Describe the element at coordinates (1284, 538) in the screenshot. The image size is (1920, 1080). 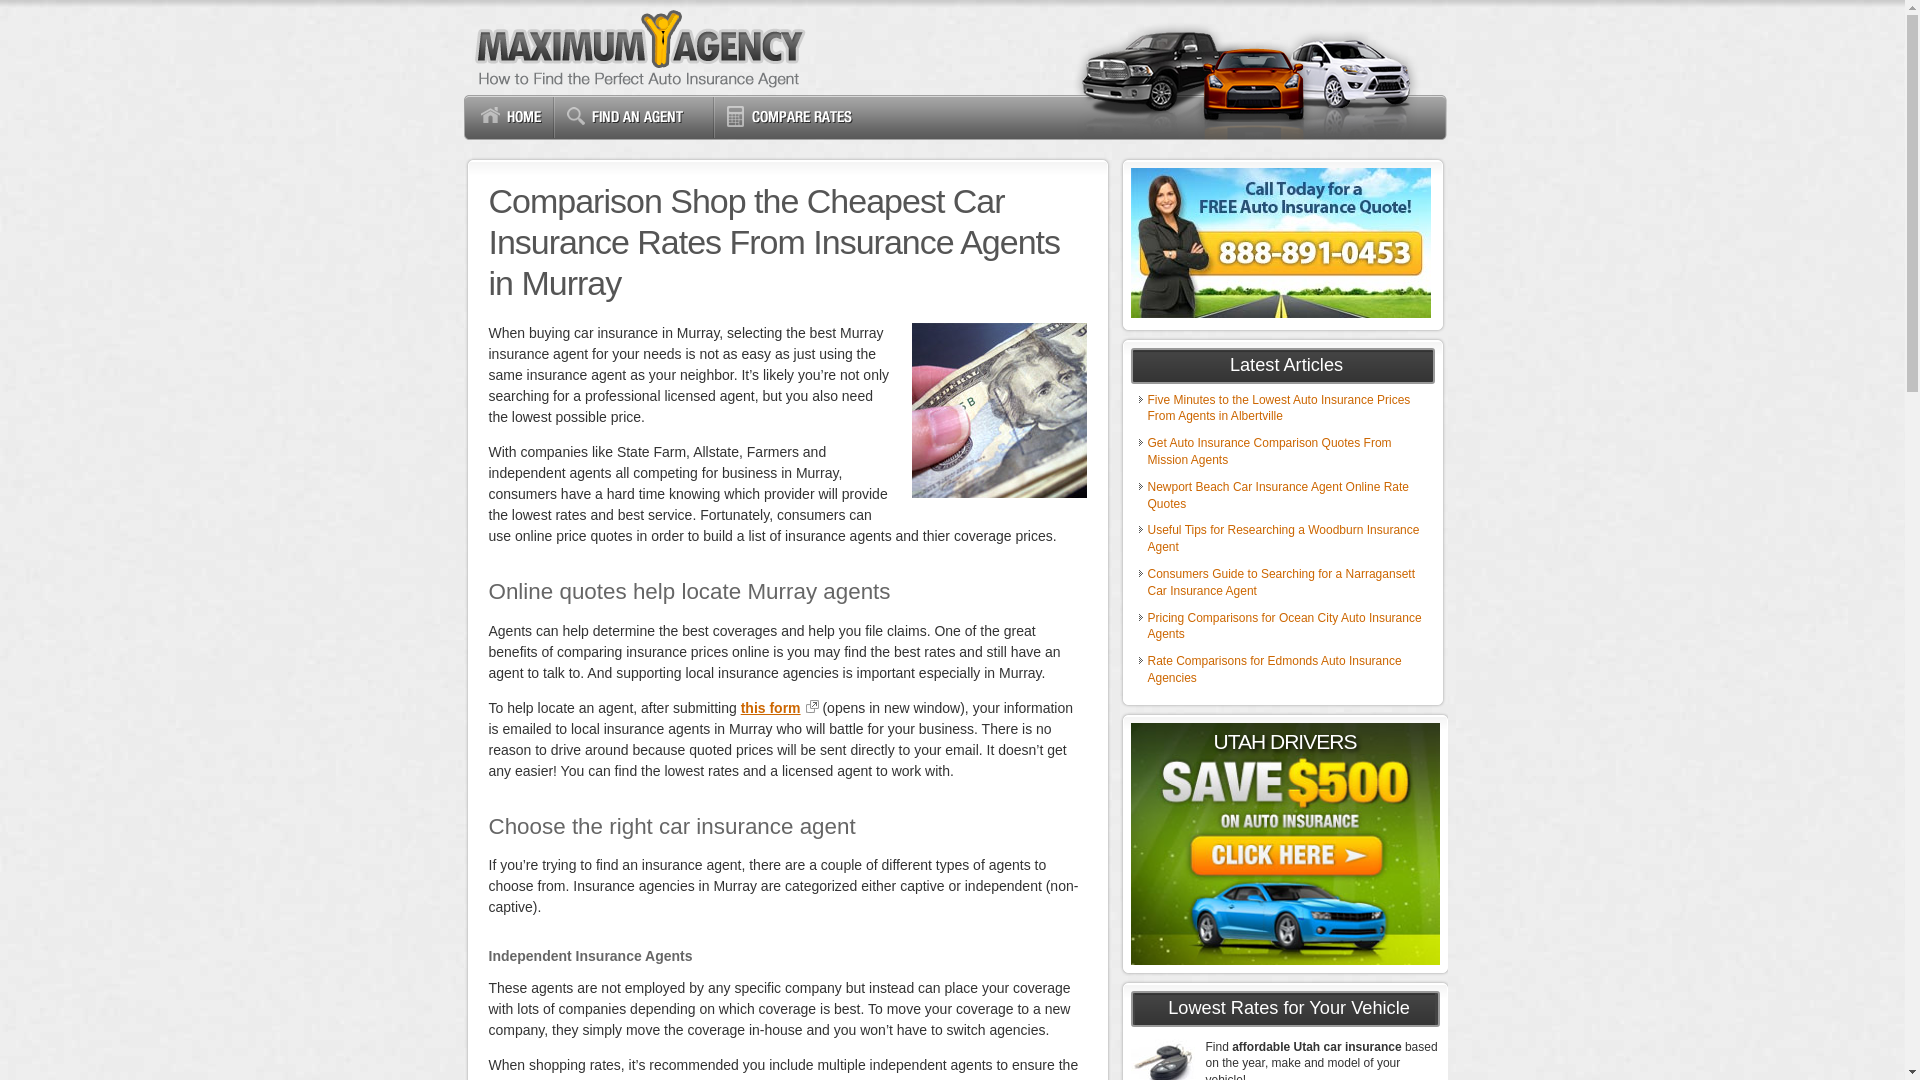
I see `Useful Tips for Researching a Woodburn Insurance Agent` at that location.